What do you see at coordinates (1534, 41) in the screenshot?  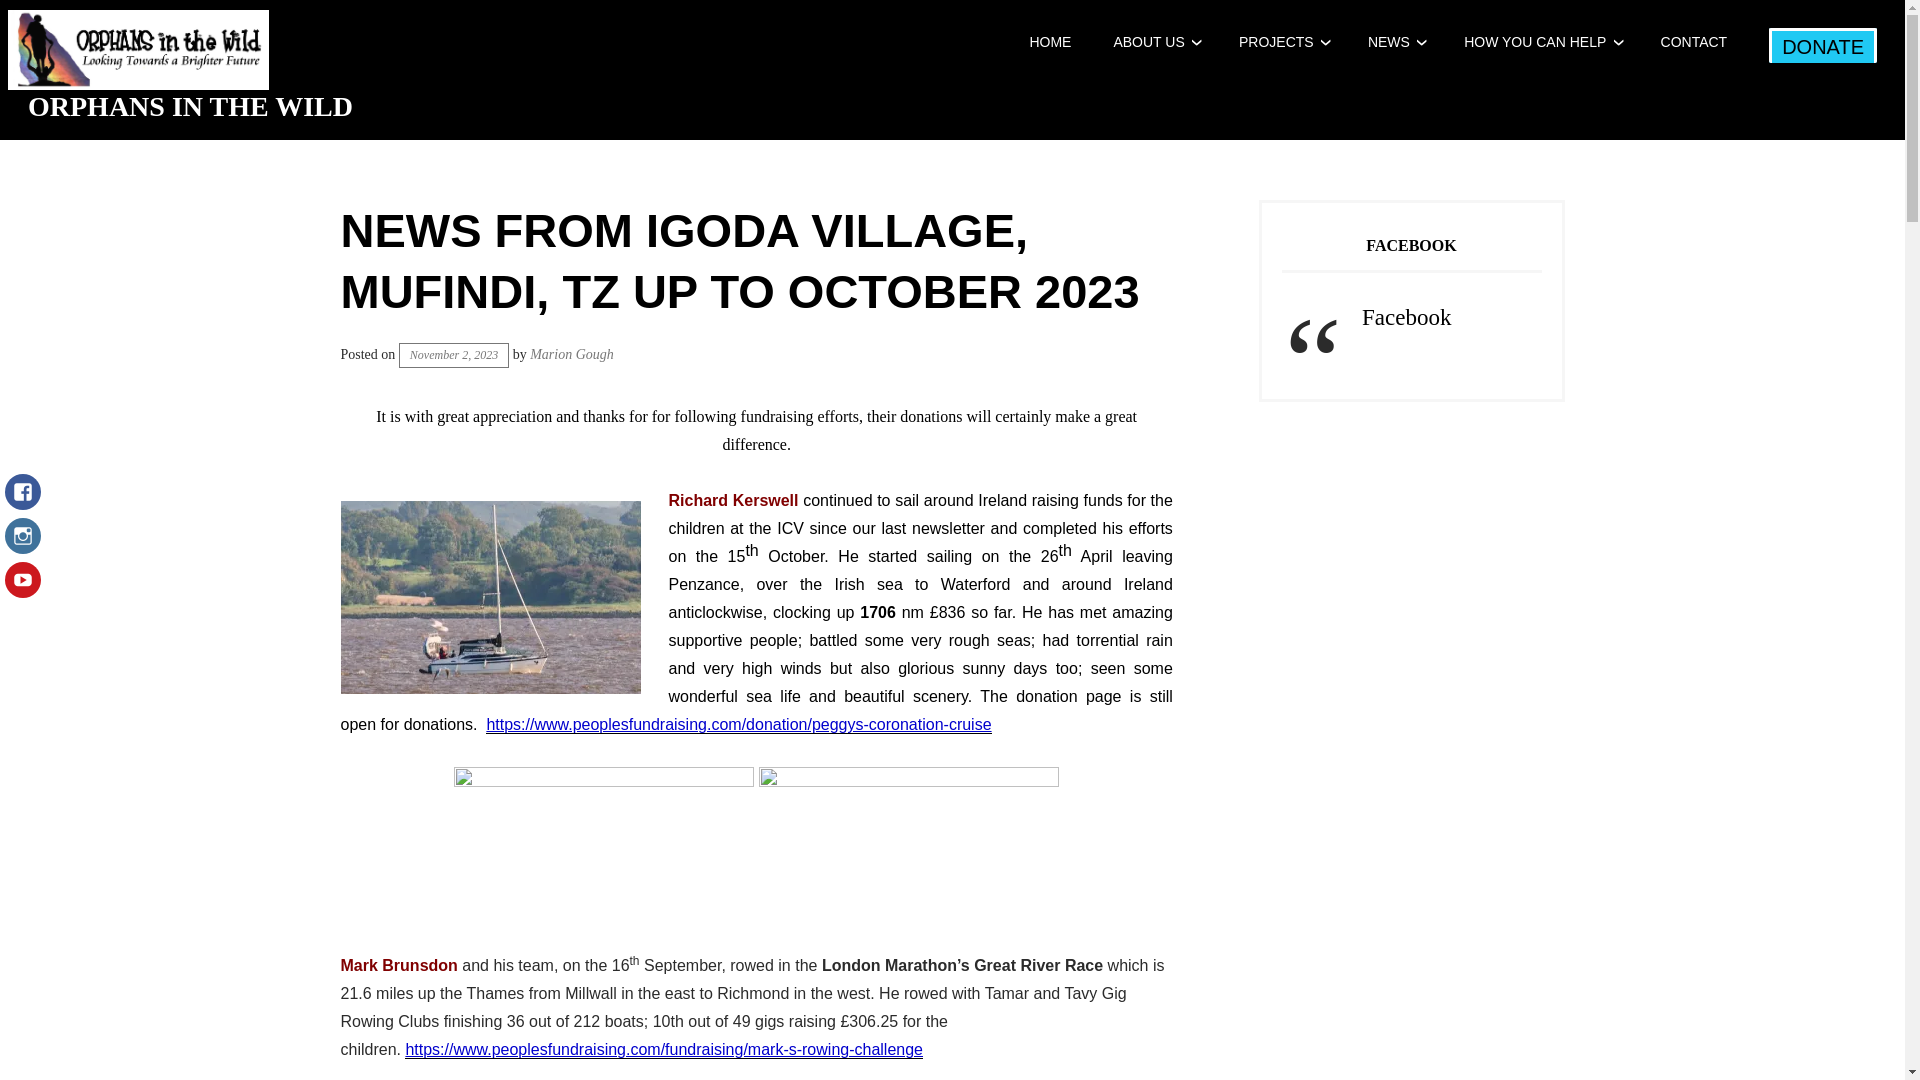 I see `HOW YOU CAN HELP` at bounding box center [1534, 41].